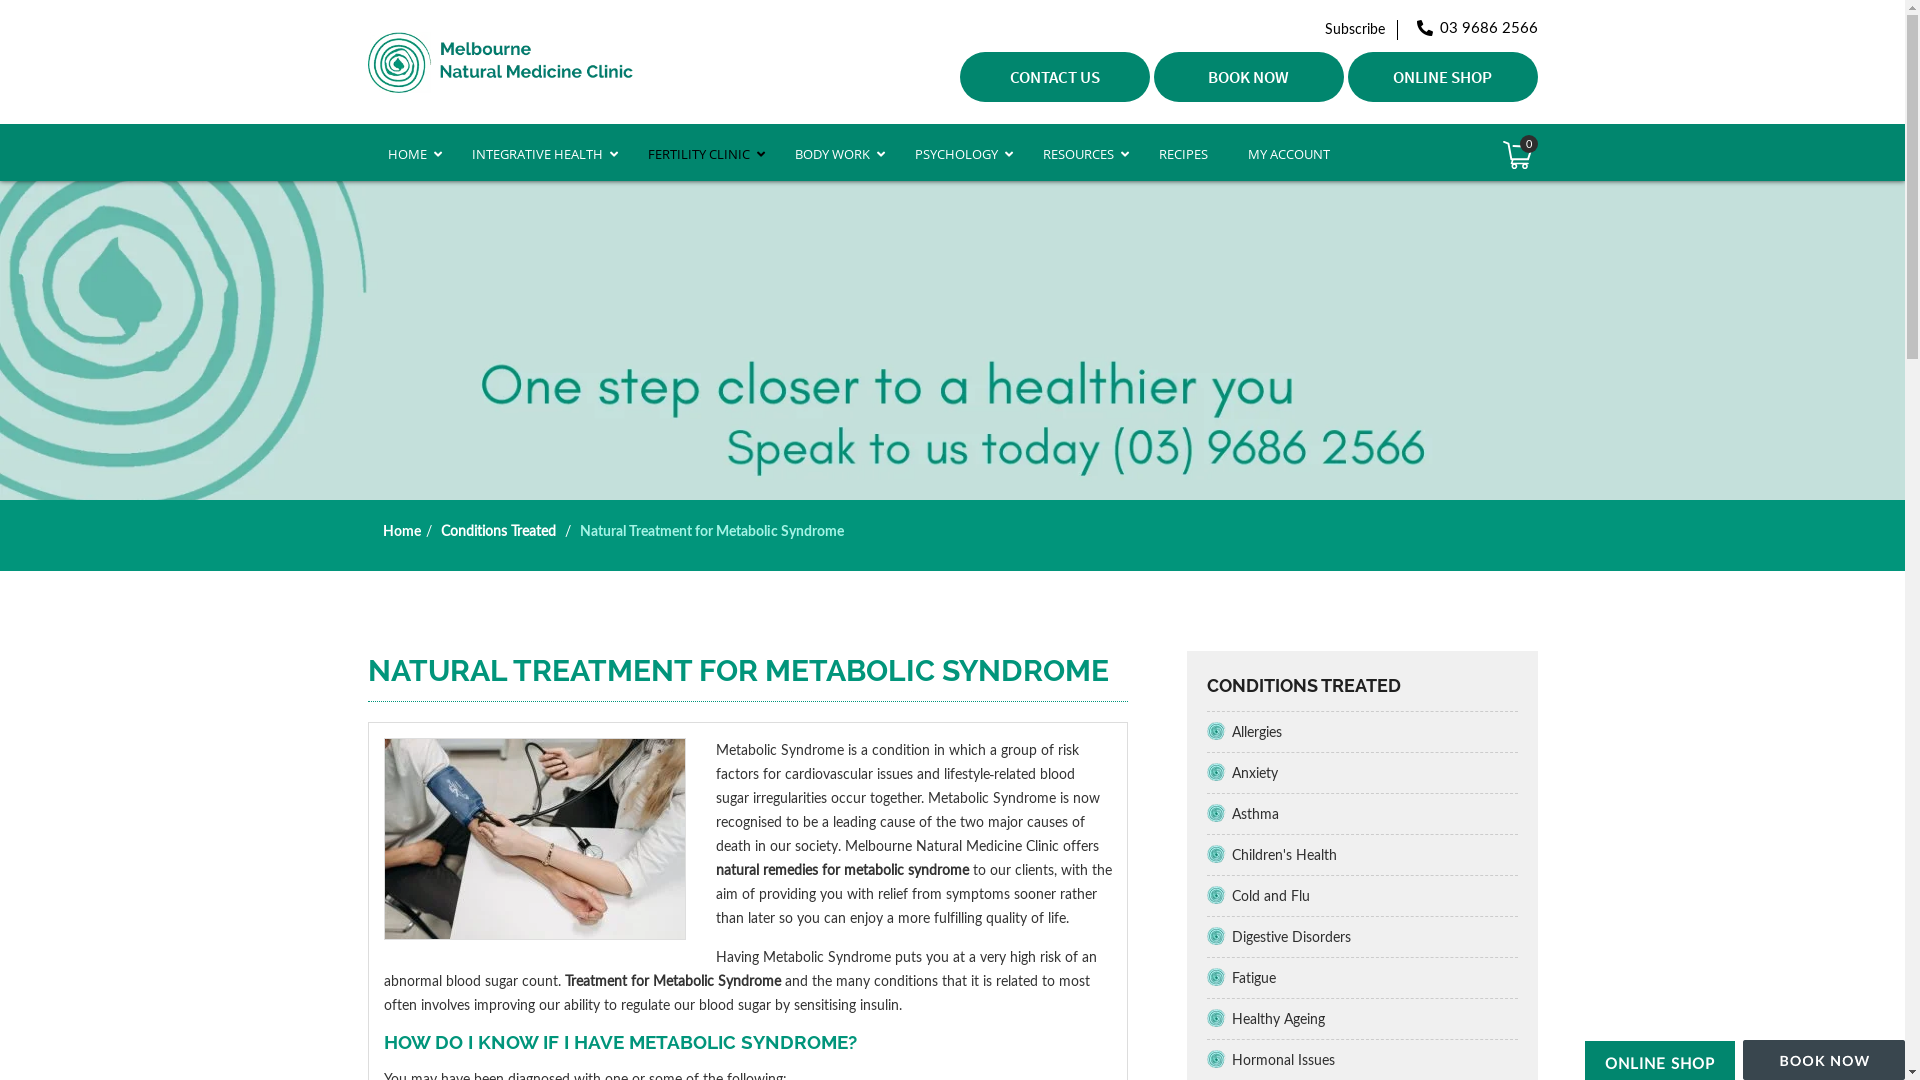 The height and width of the screenshot is (1080, 1920). What do you see at coordinates (1370, 937) in the screenshot?
I see `Digestive Disorders` at bounding box center [1370, 937].